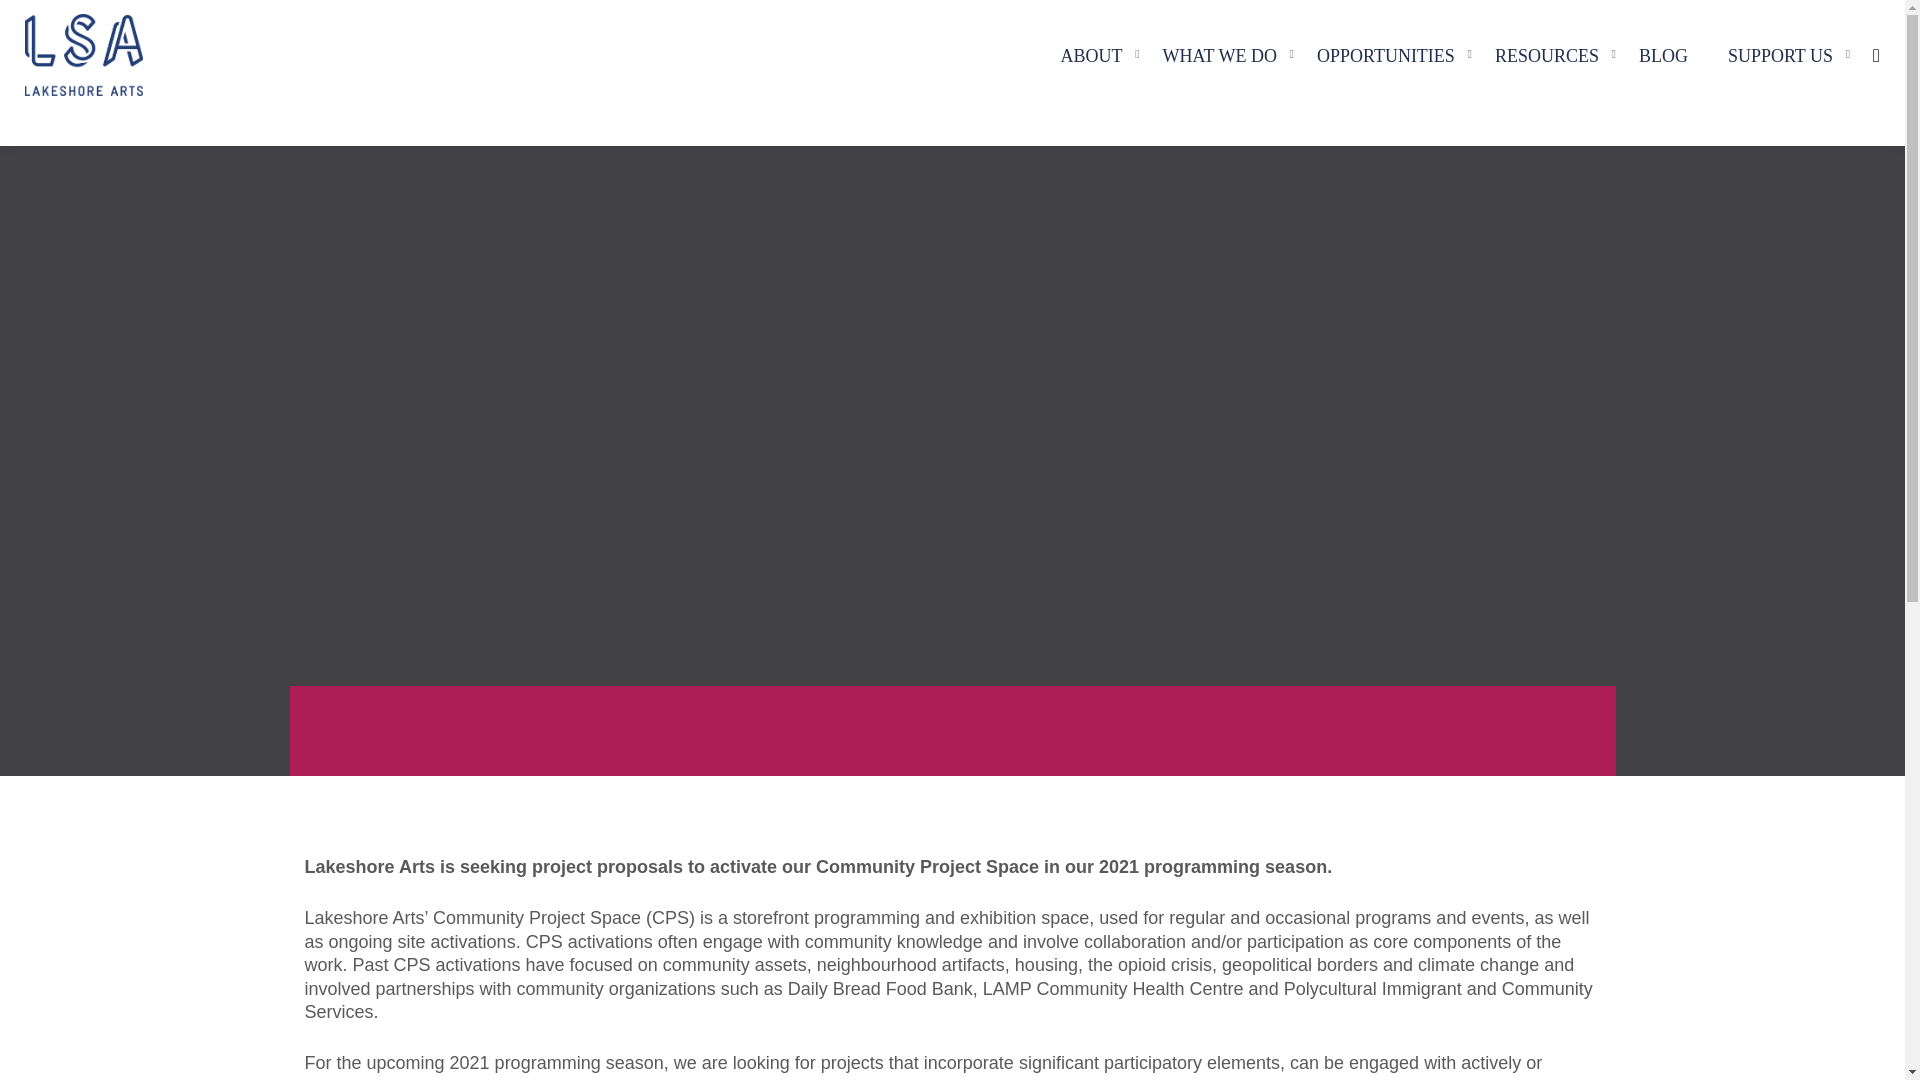 This screenshot has height=1080, width=1920. What do you see at coordinates (1546, 54) in the screenshot?
I see `RESOURCES` at bounding box center [1546, 54].